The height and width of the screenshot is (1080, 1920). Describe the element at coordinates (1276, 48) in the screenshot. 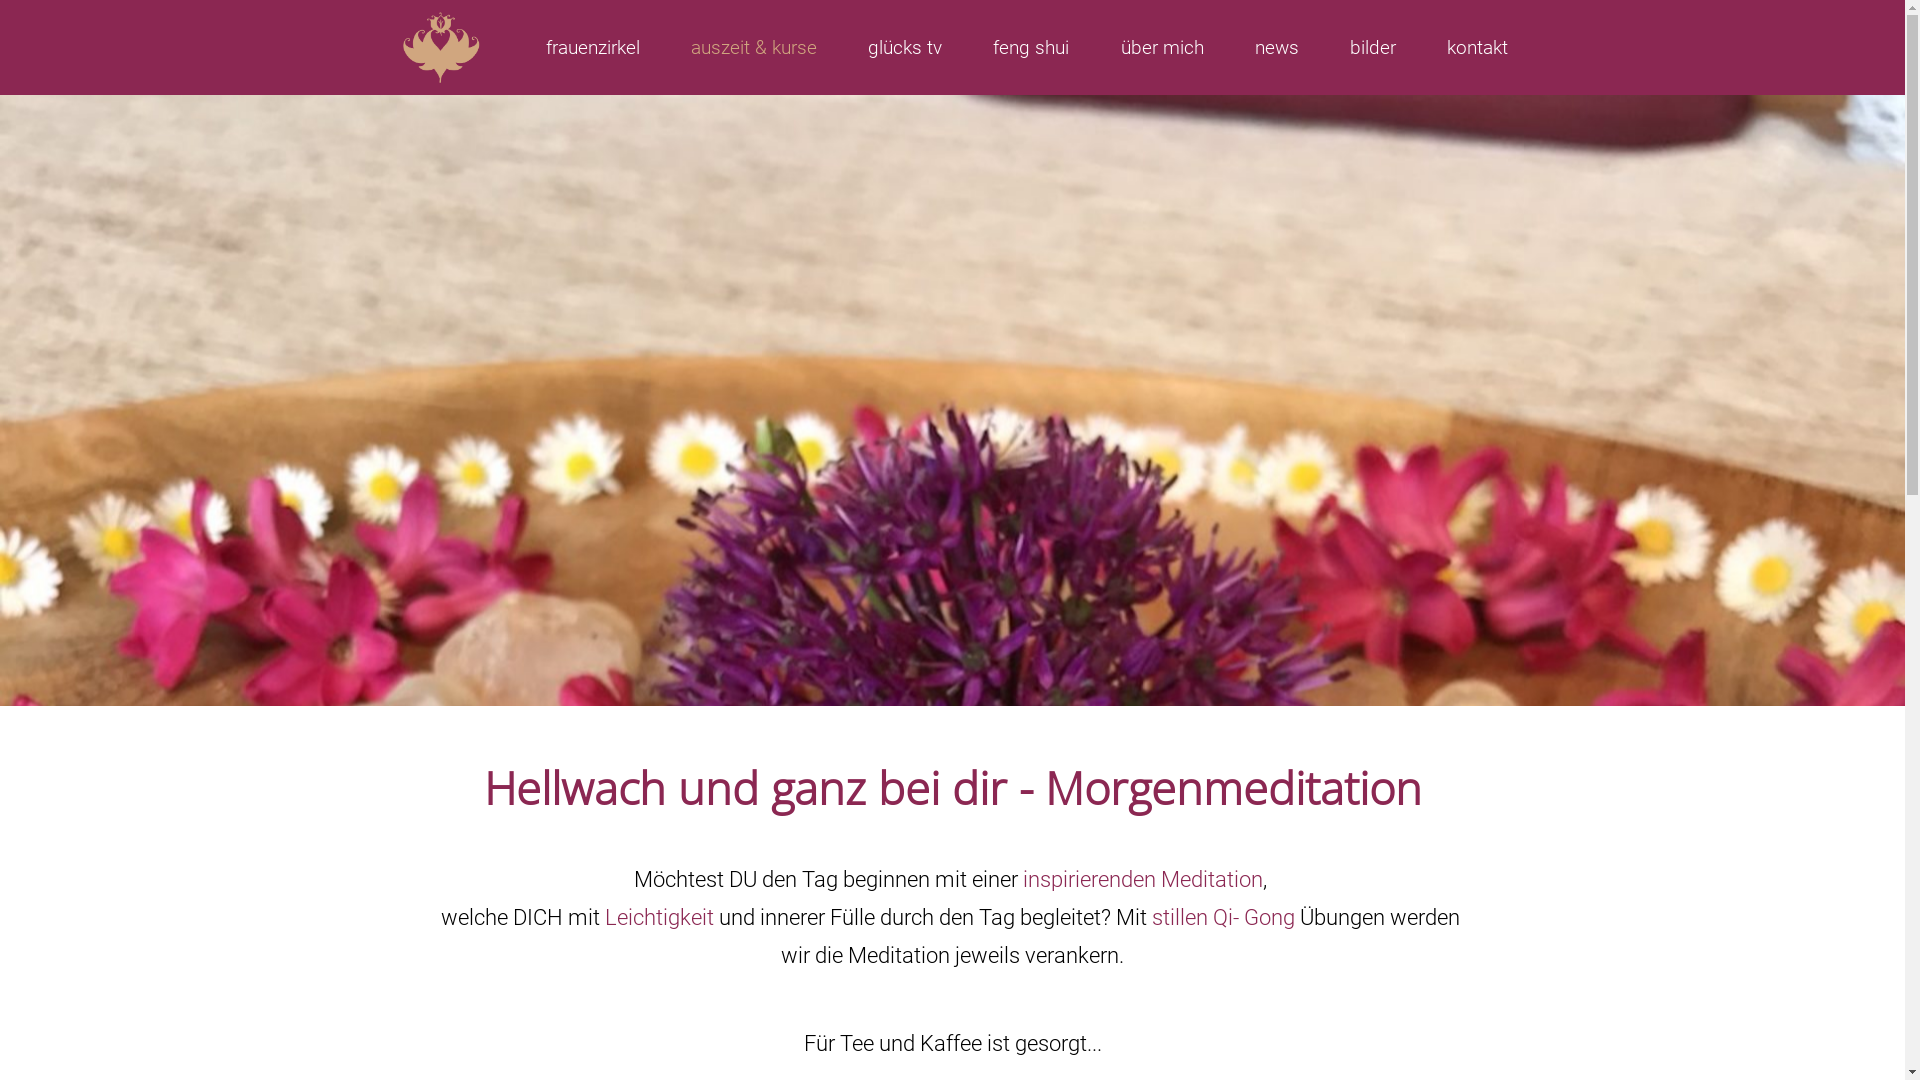

I see `news` at that location.